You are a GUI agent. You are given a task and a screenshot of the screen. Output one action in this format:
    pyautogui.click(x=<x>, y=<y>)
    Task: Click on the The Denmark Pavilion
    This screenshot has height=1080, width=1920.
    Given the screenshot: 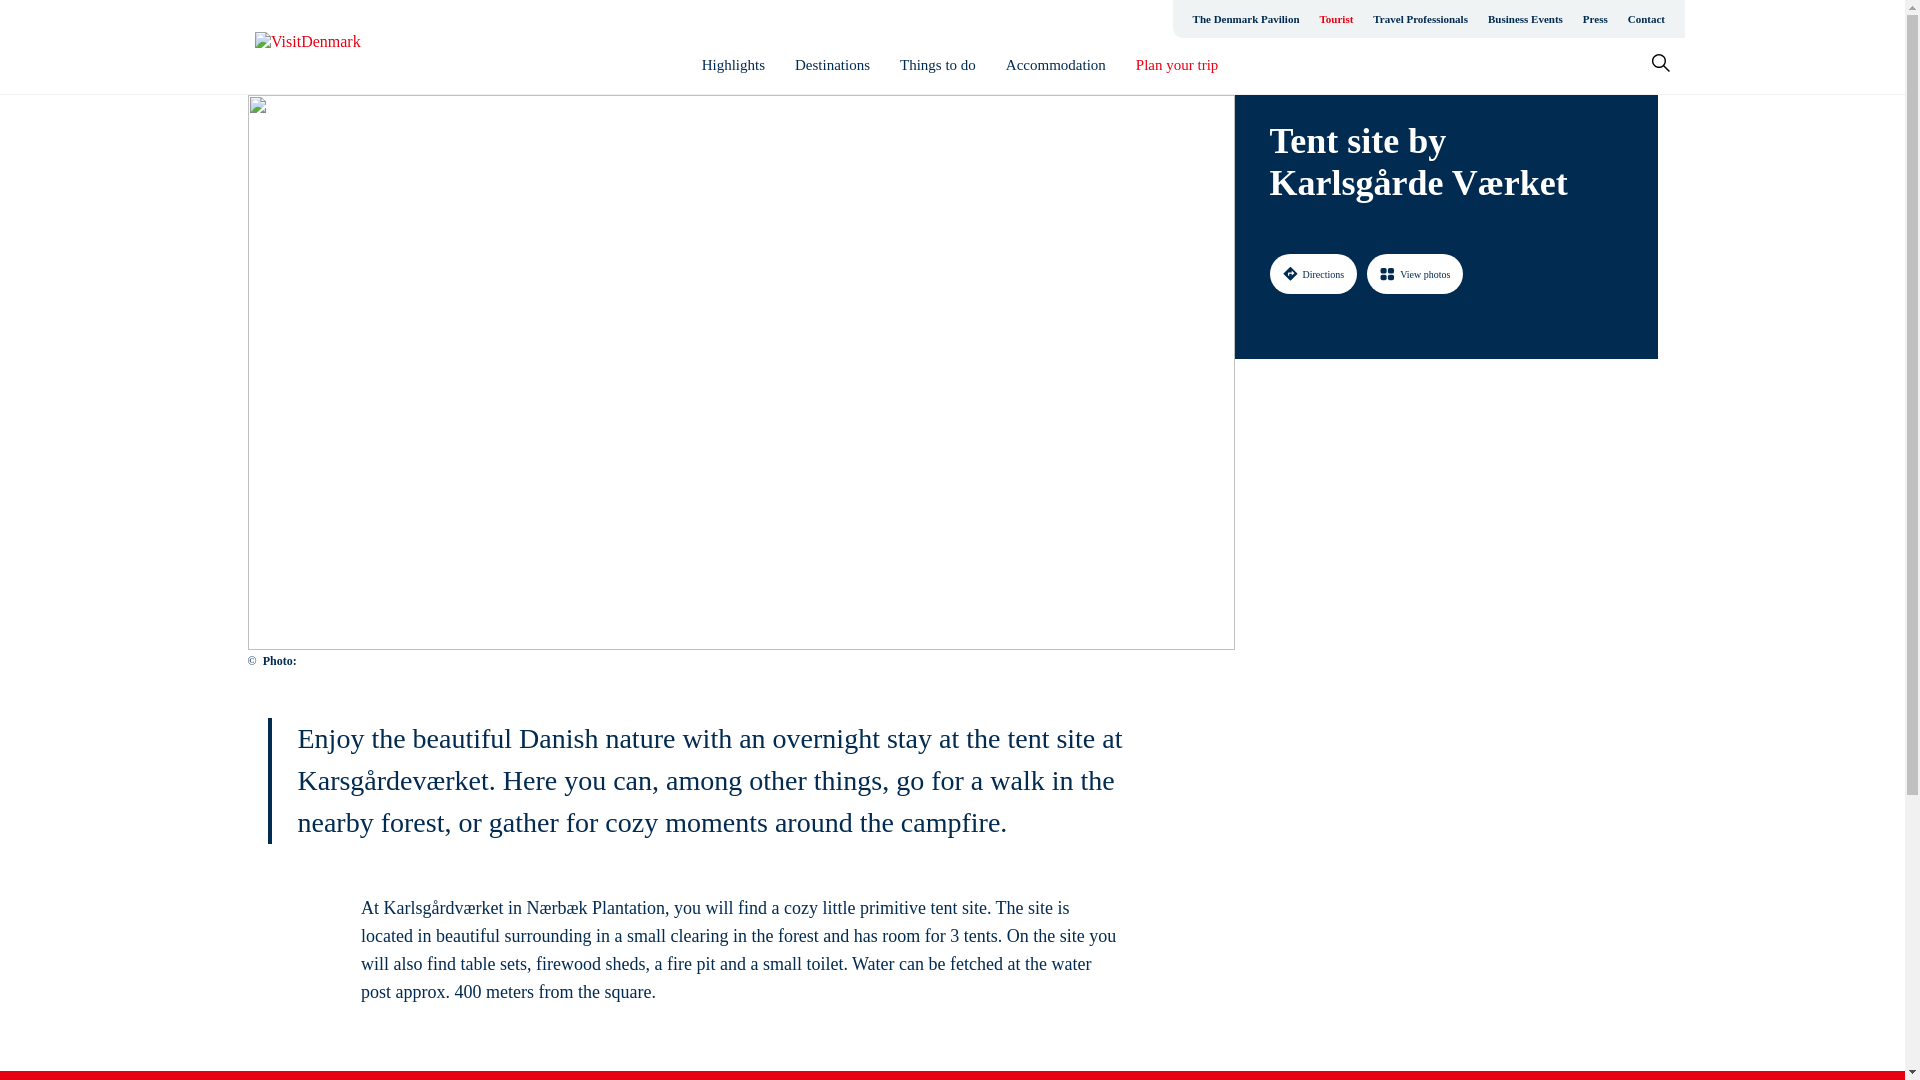 What is the action you would take?
    pyautogui.click(x=1246, y=18)
    